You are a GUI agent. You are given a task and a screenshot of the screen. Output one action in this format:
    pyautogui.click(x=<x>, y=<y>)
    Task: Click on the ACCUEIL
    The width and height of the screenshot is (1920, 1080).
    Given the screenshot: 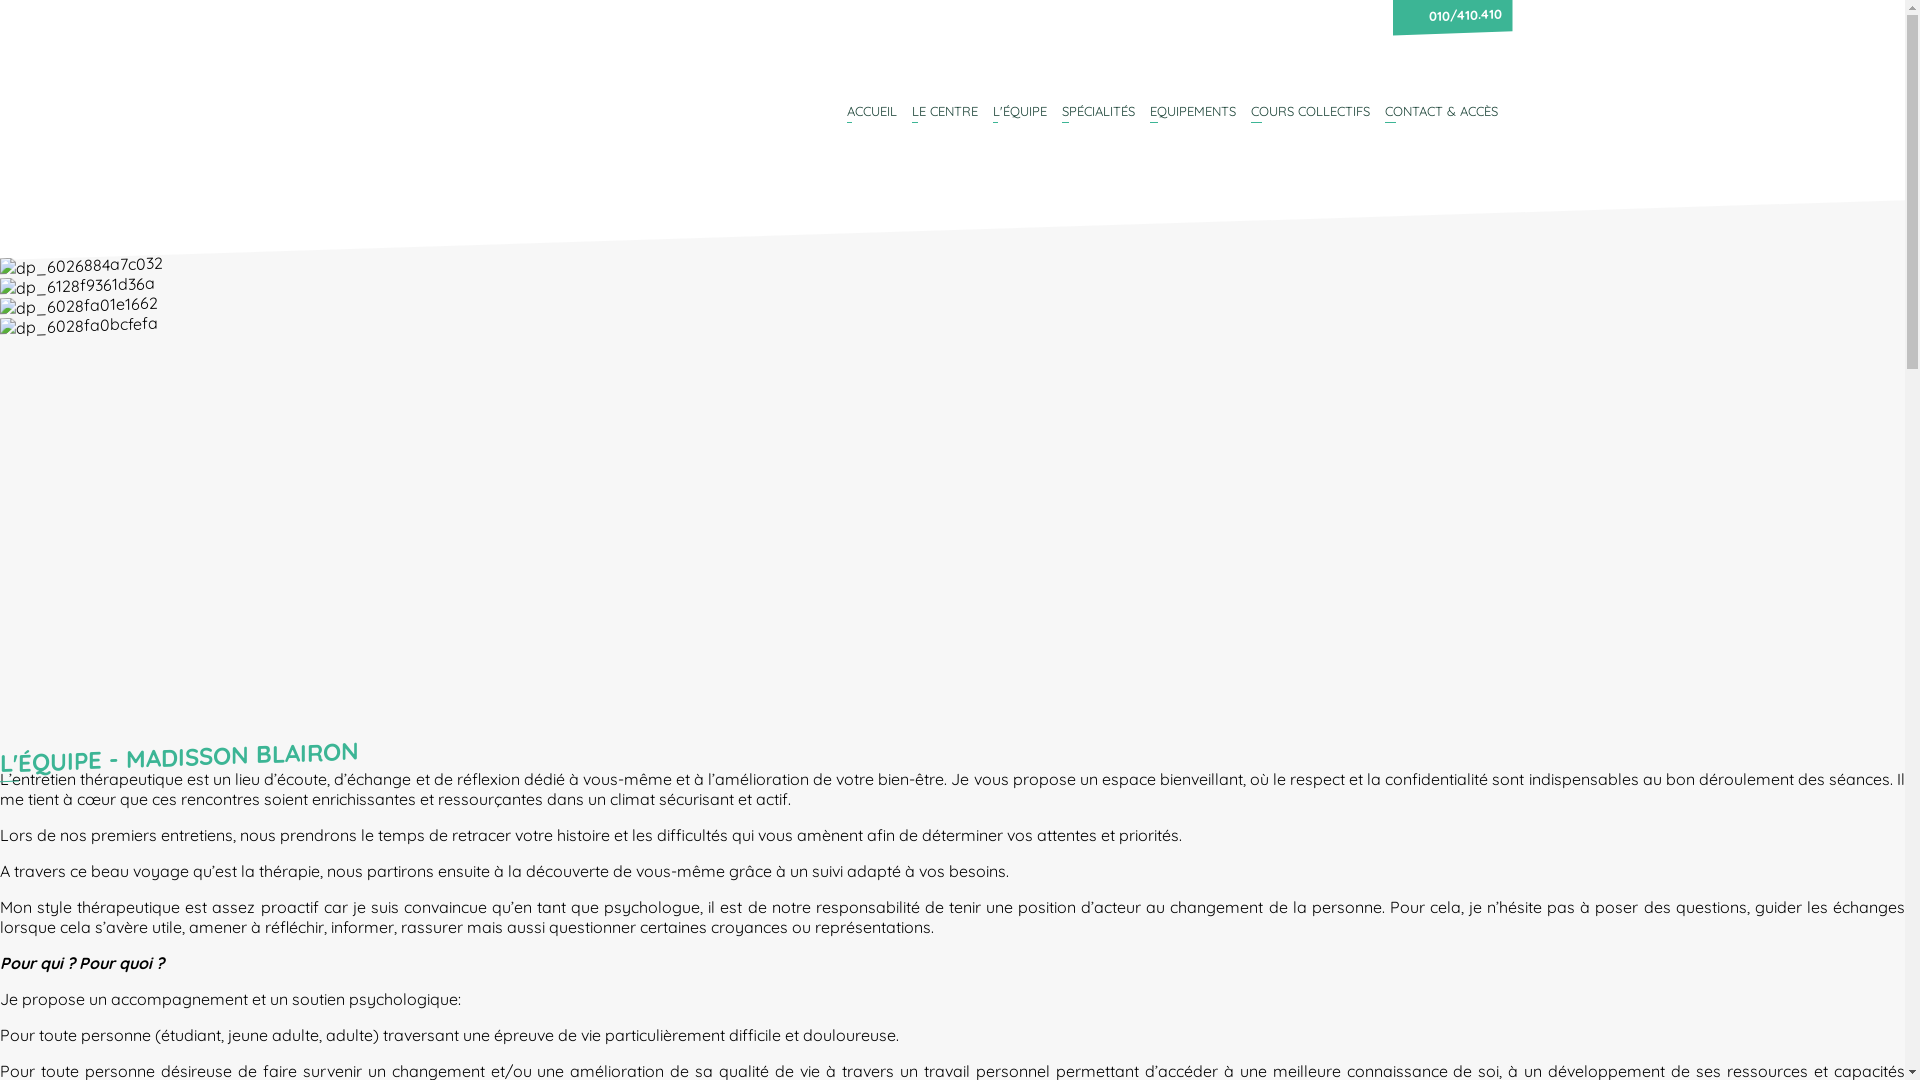 What is the action you would take?
    pyautogui.click(x=871, y=113)
    